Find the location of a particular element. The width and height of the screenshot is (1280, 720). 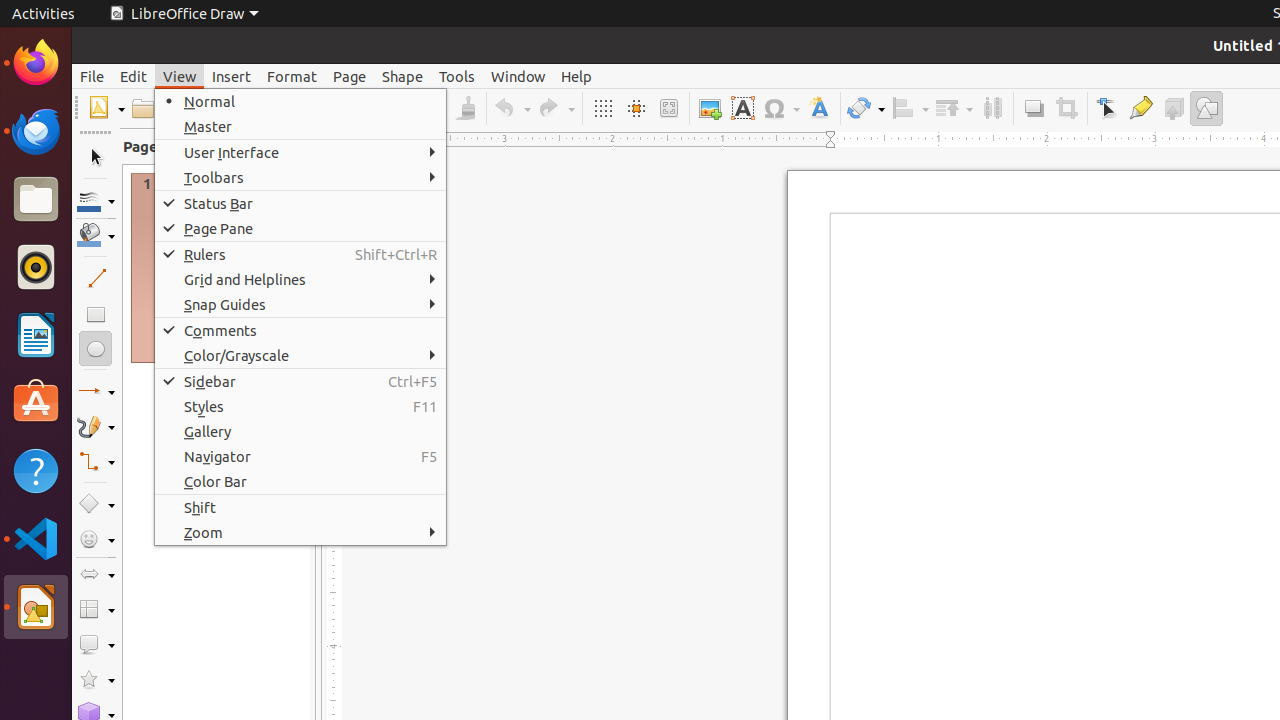

Insert is located at coordinates (232, 76).